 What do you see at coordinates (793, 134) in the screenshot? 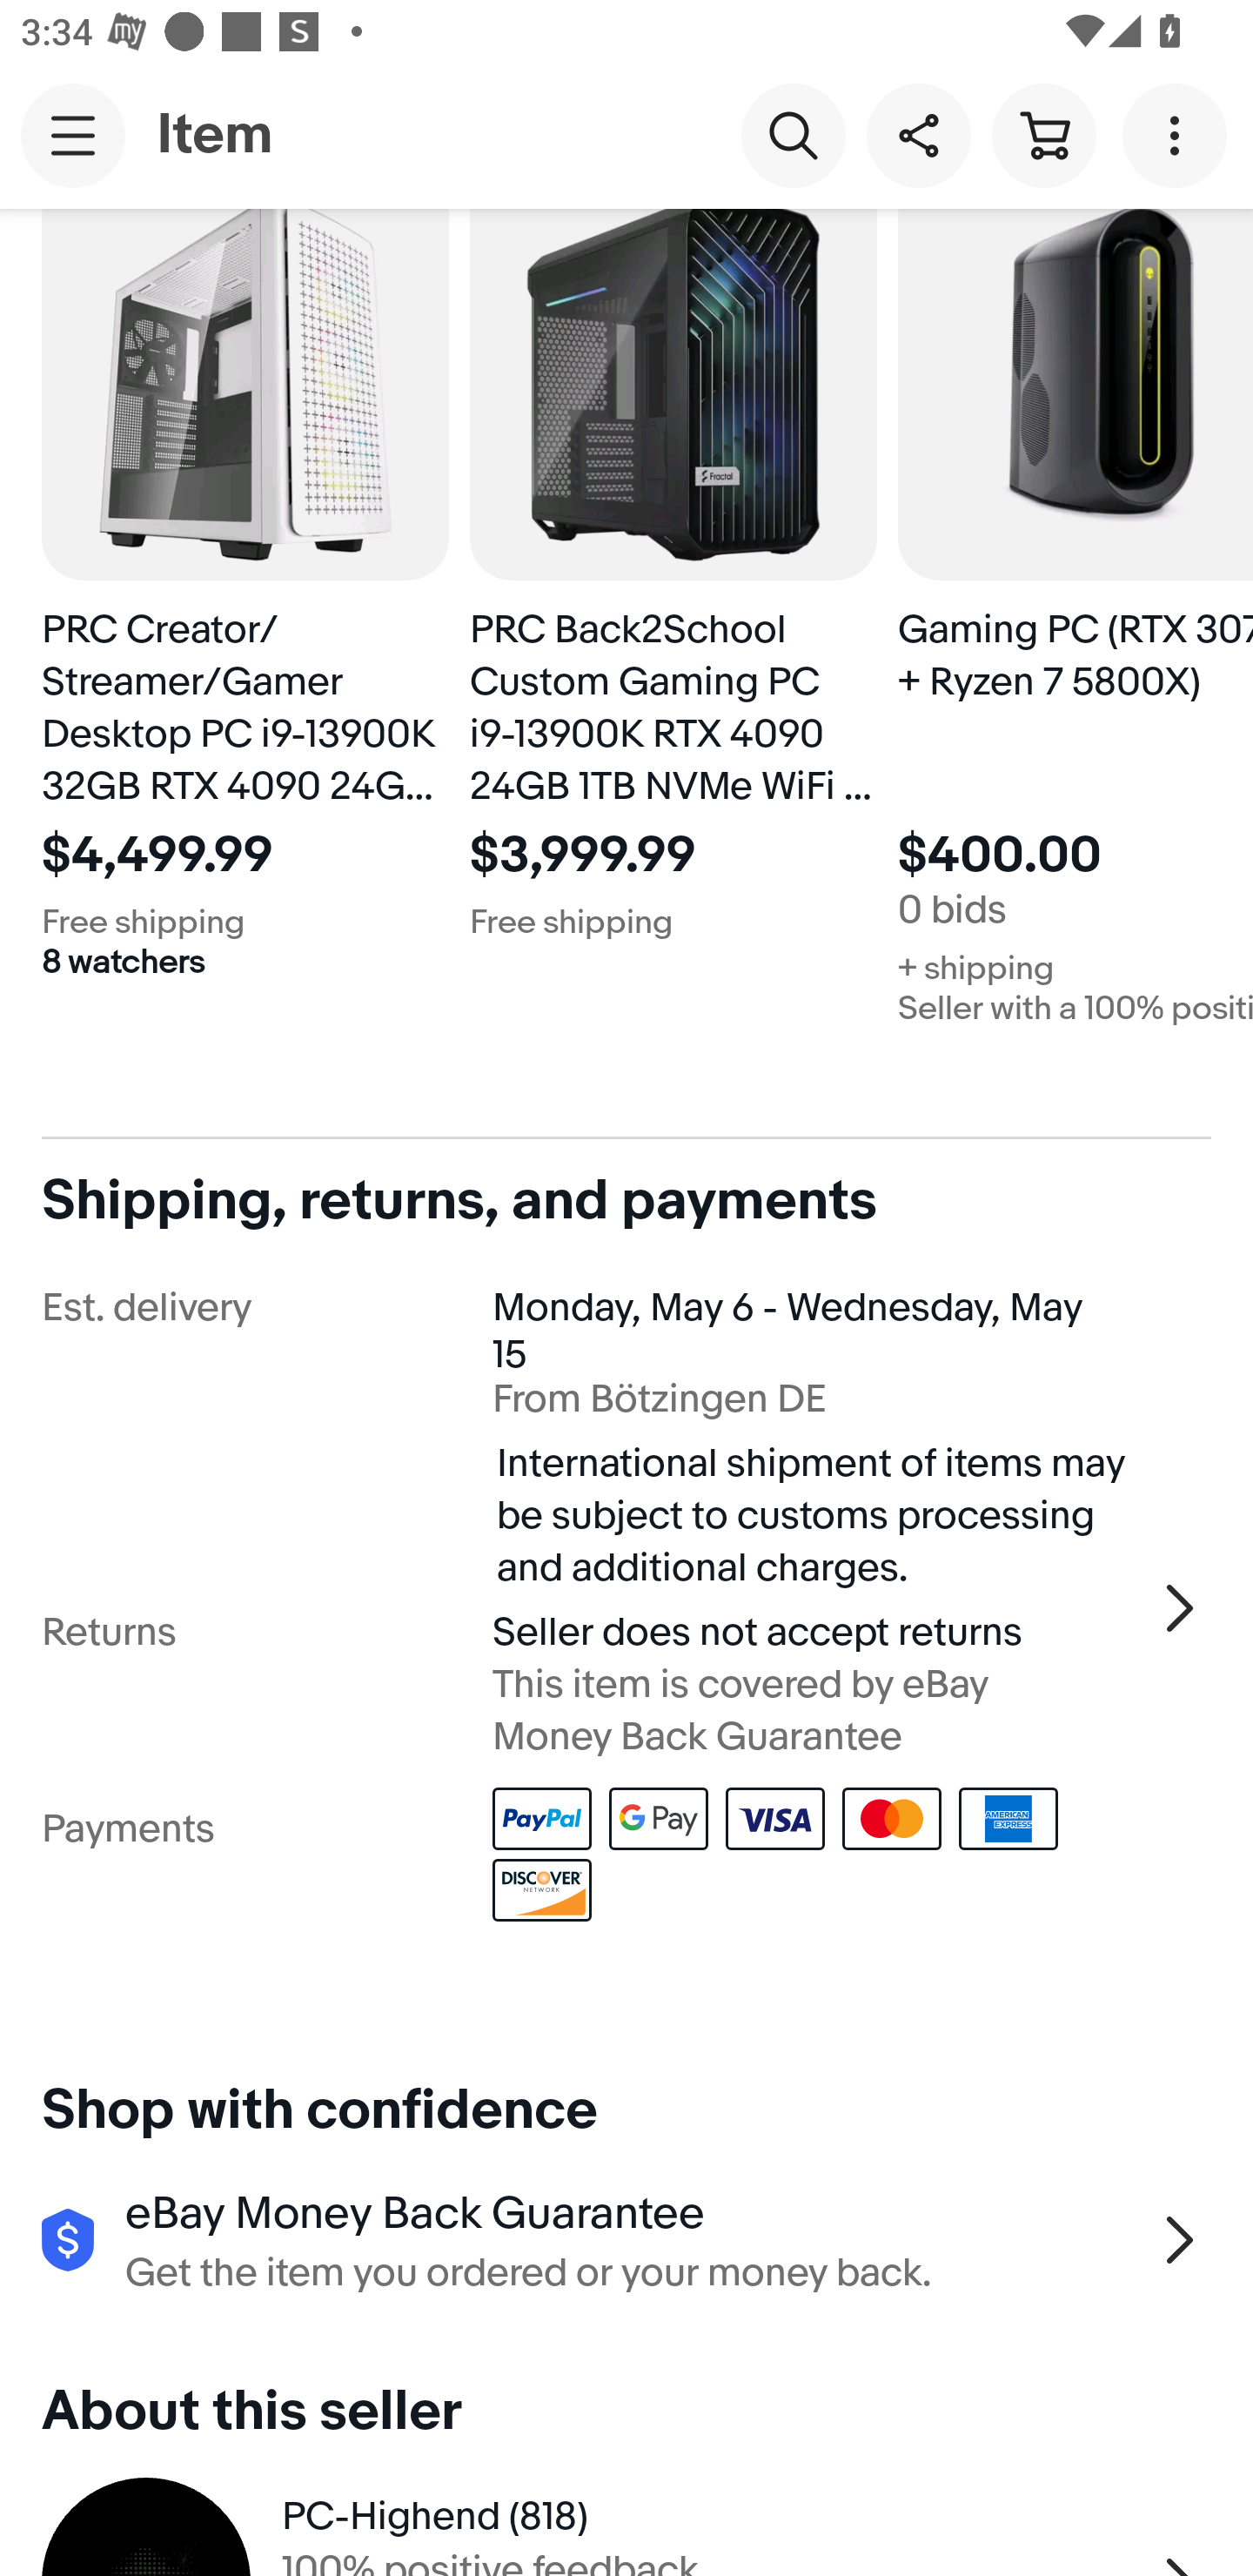
I see `Search` at bounding box center [793, 134].